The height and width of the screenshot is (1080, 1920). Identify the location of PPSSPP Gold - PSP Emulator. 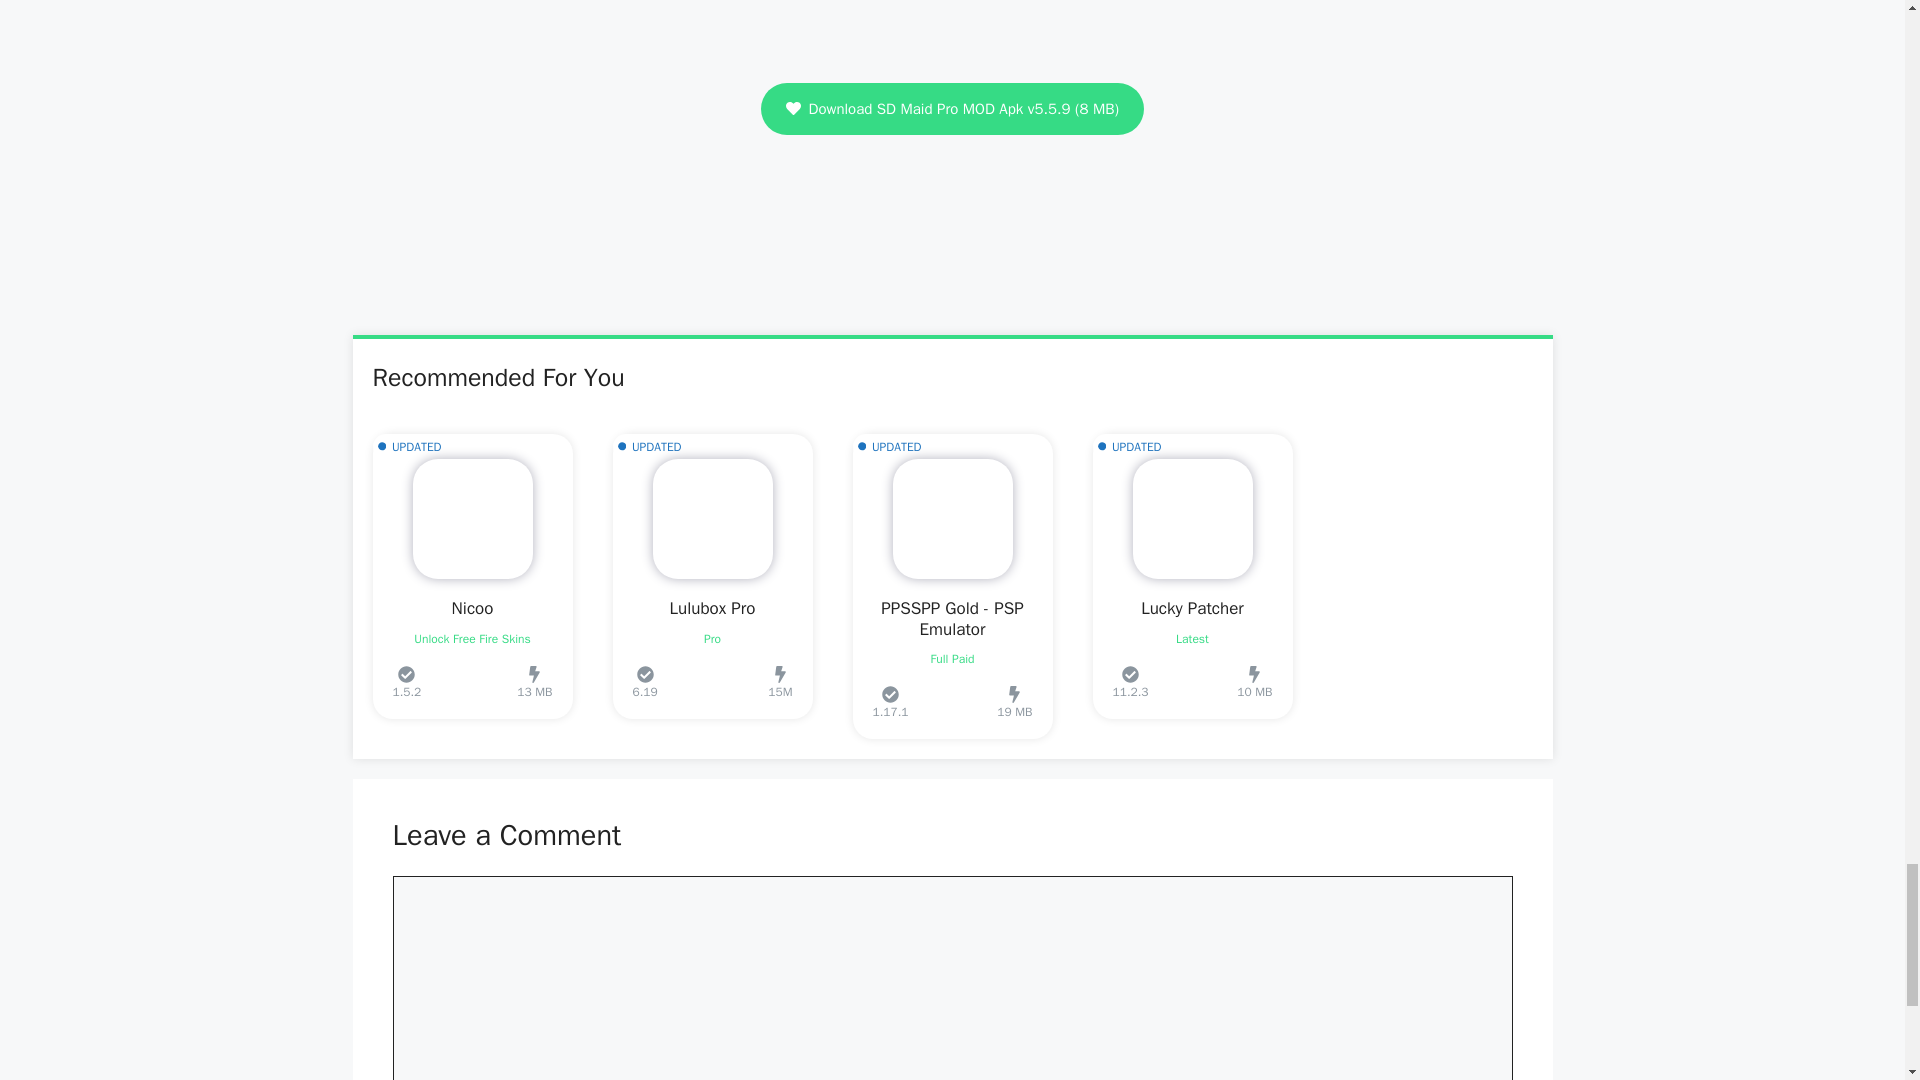
(952, 618).